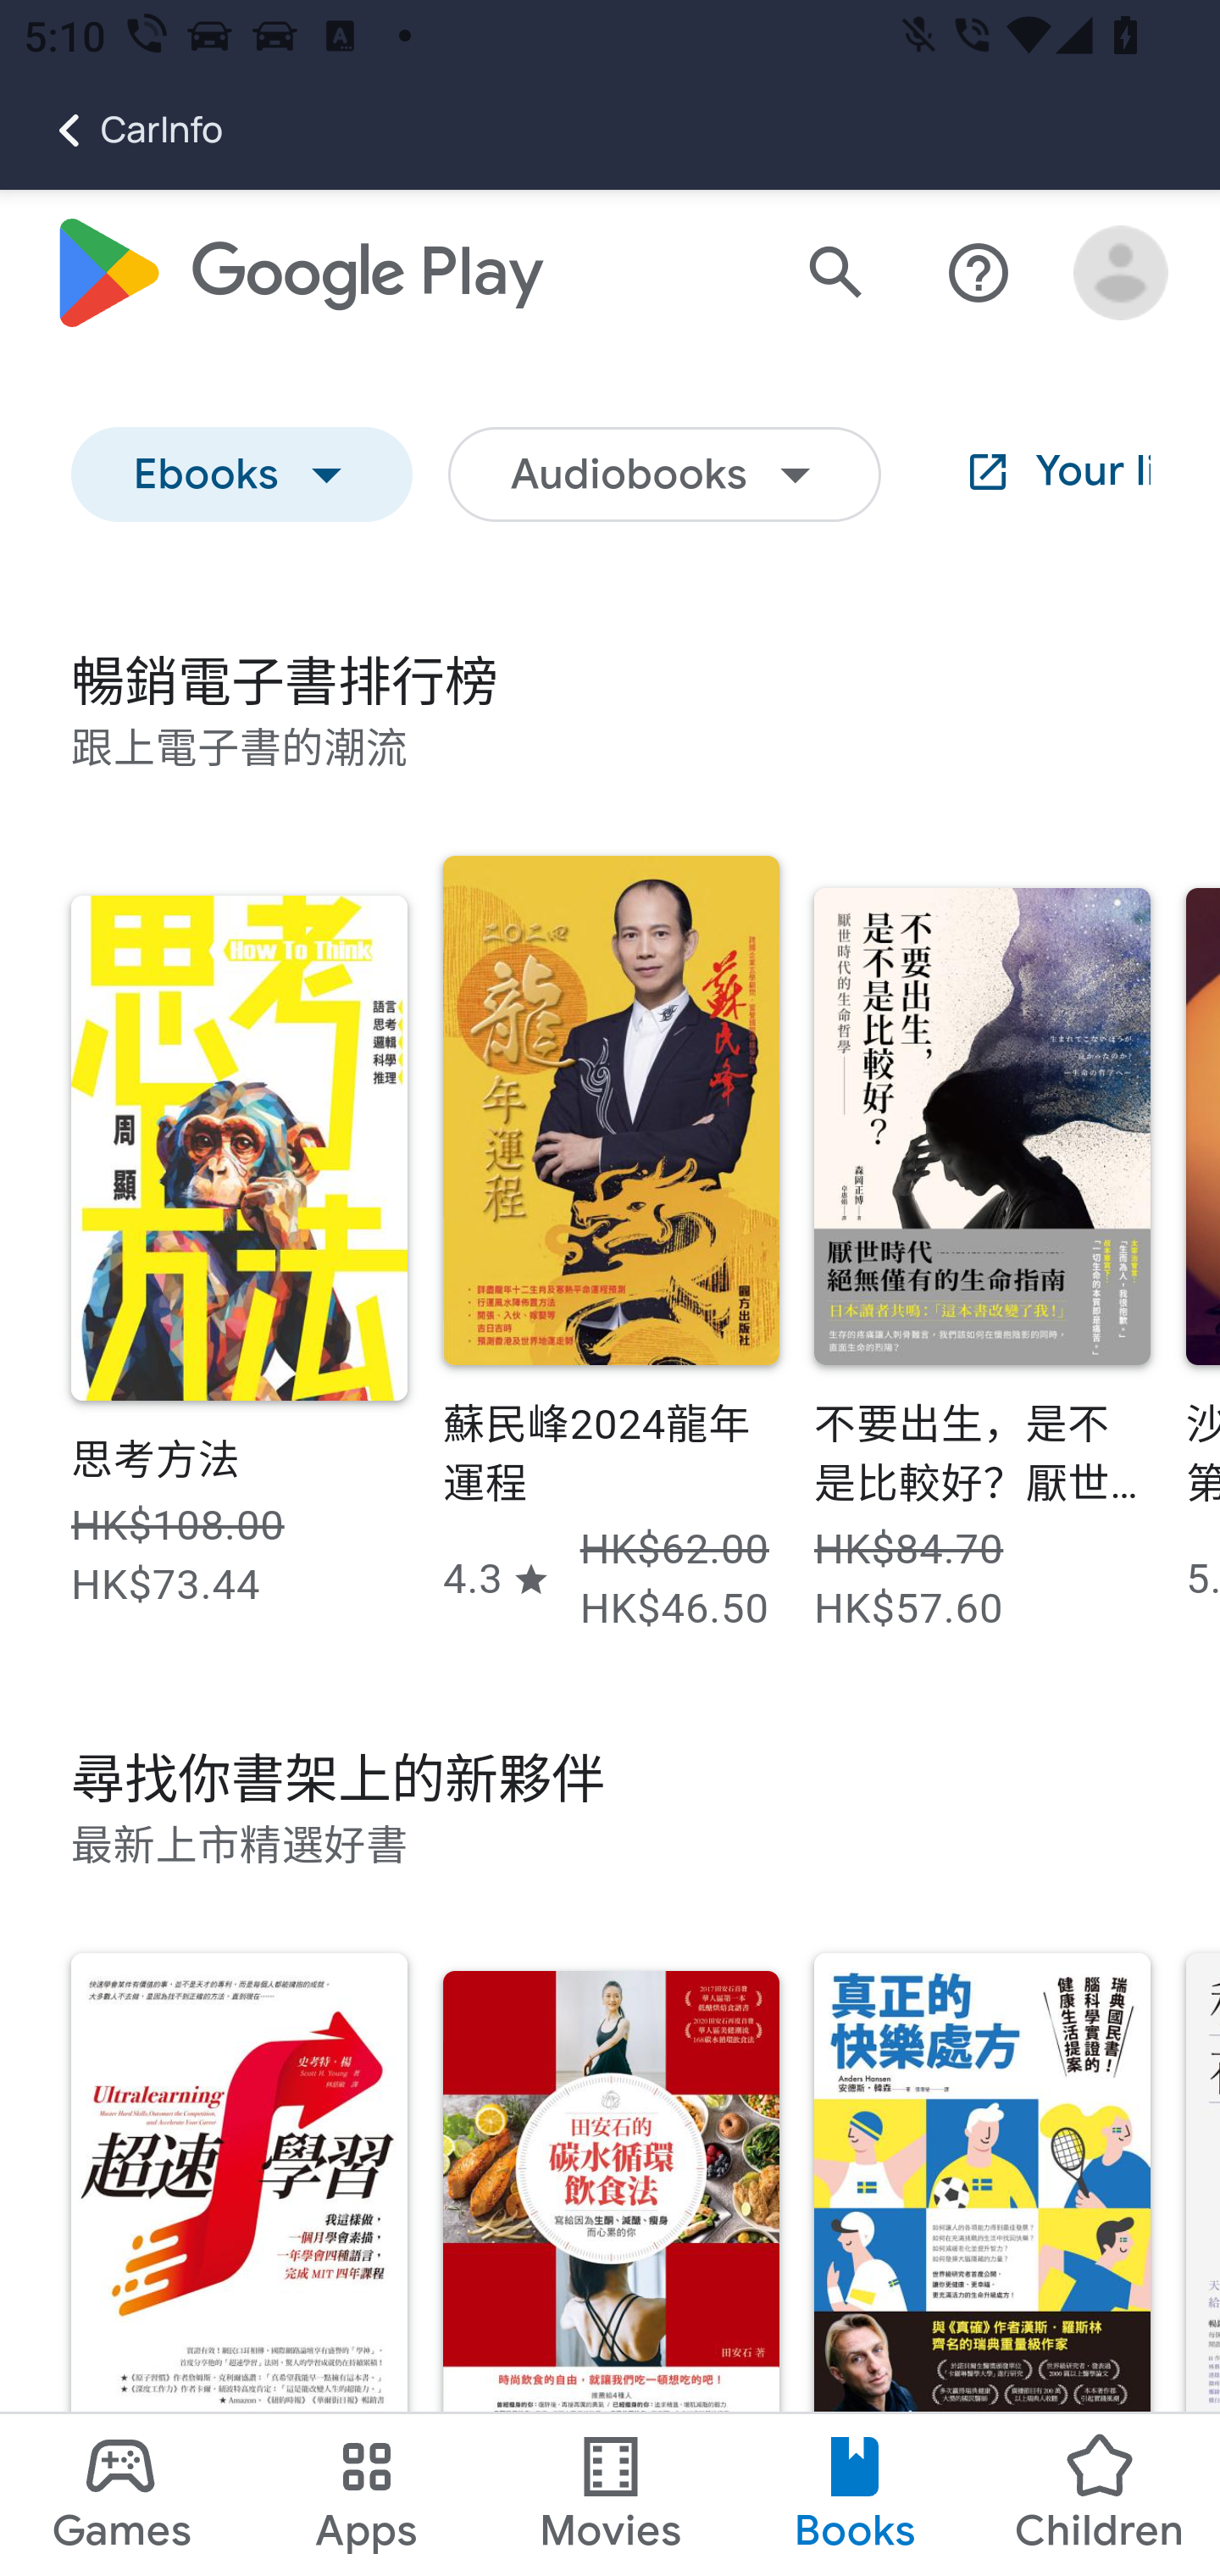 This screenshot has width=1220, height=2576. Describe the element at coordinates (122, 2495) in the screenshot. I see `Games` at that location.